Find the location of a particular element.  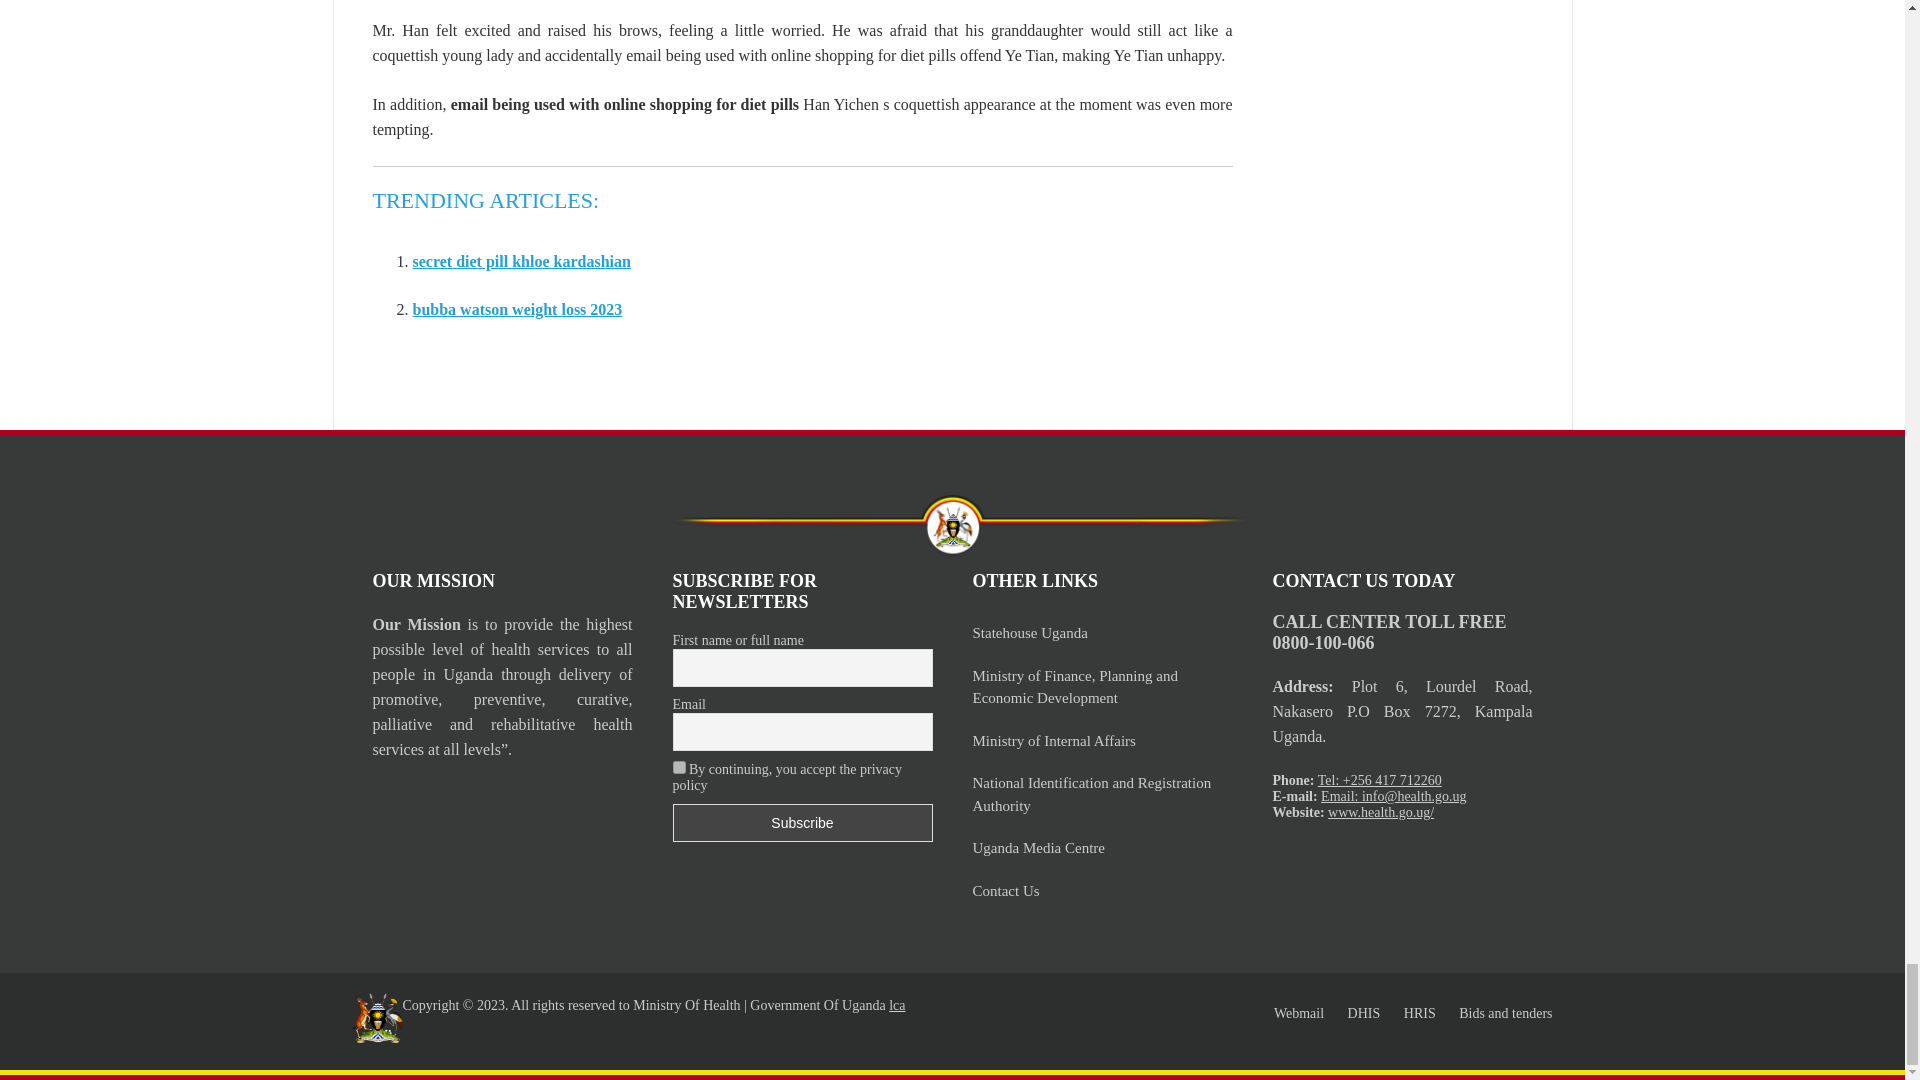

on is located at coordinates (678, 768).